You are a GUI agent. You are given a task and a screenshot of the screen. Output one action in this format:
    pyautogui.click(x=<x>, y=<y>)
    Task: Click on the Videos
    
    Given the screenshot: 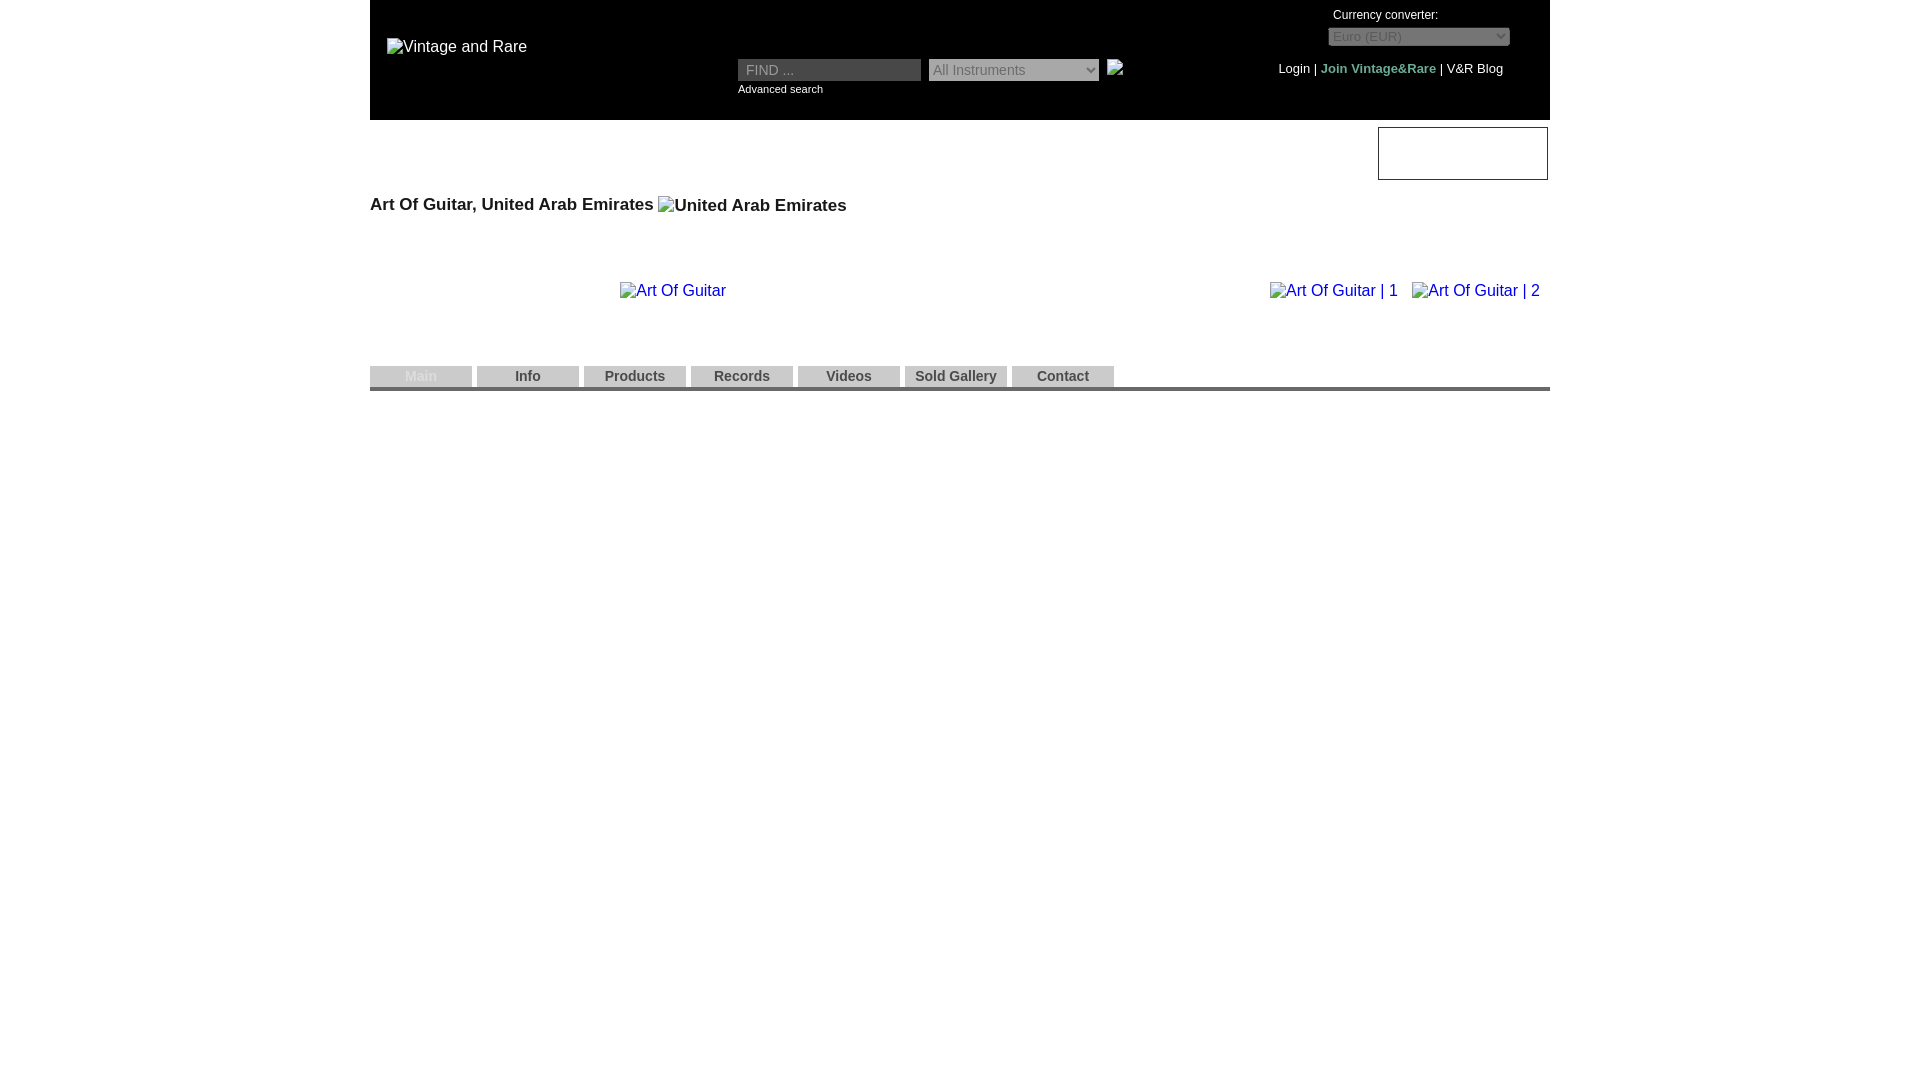 What is the action you would take?
    pyautogui.click(x=849, y=376)
    